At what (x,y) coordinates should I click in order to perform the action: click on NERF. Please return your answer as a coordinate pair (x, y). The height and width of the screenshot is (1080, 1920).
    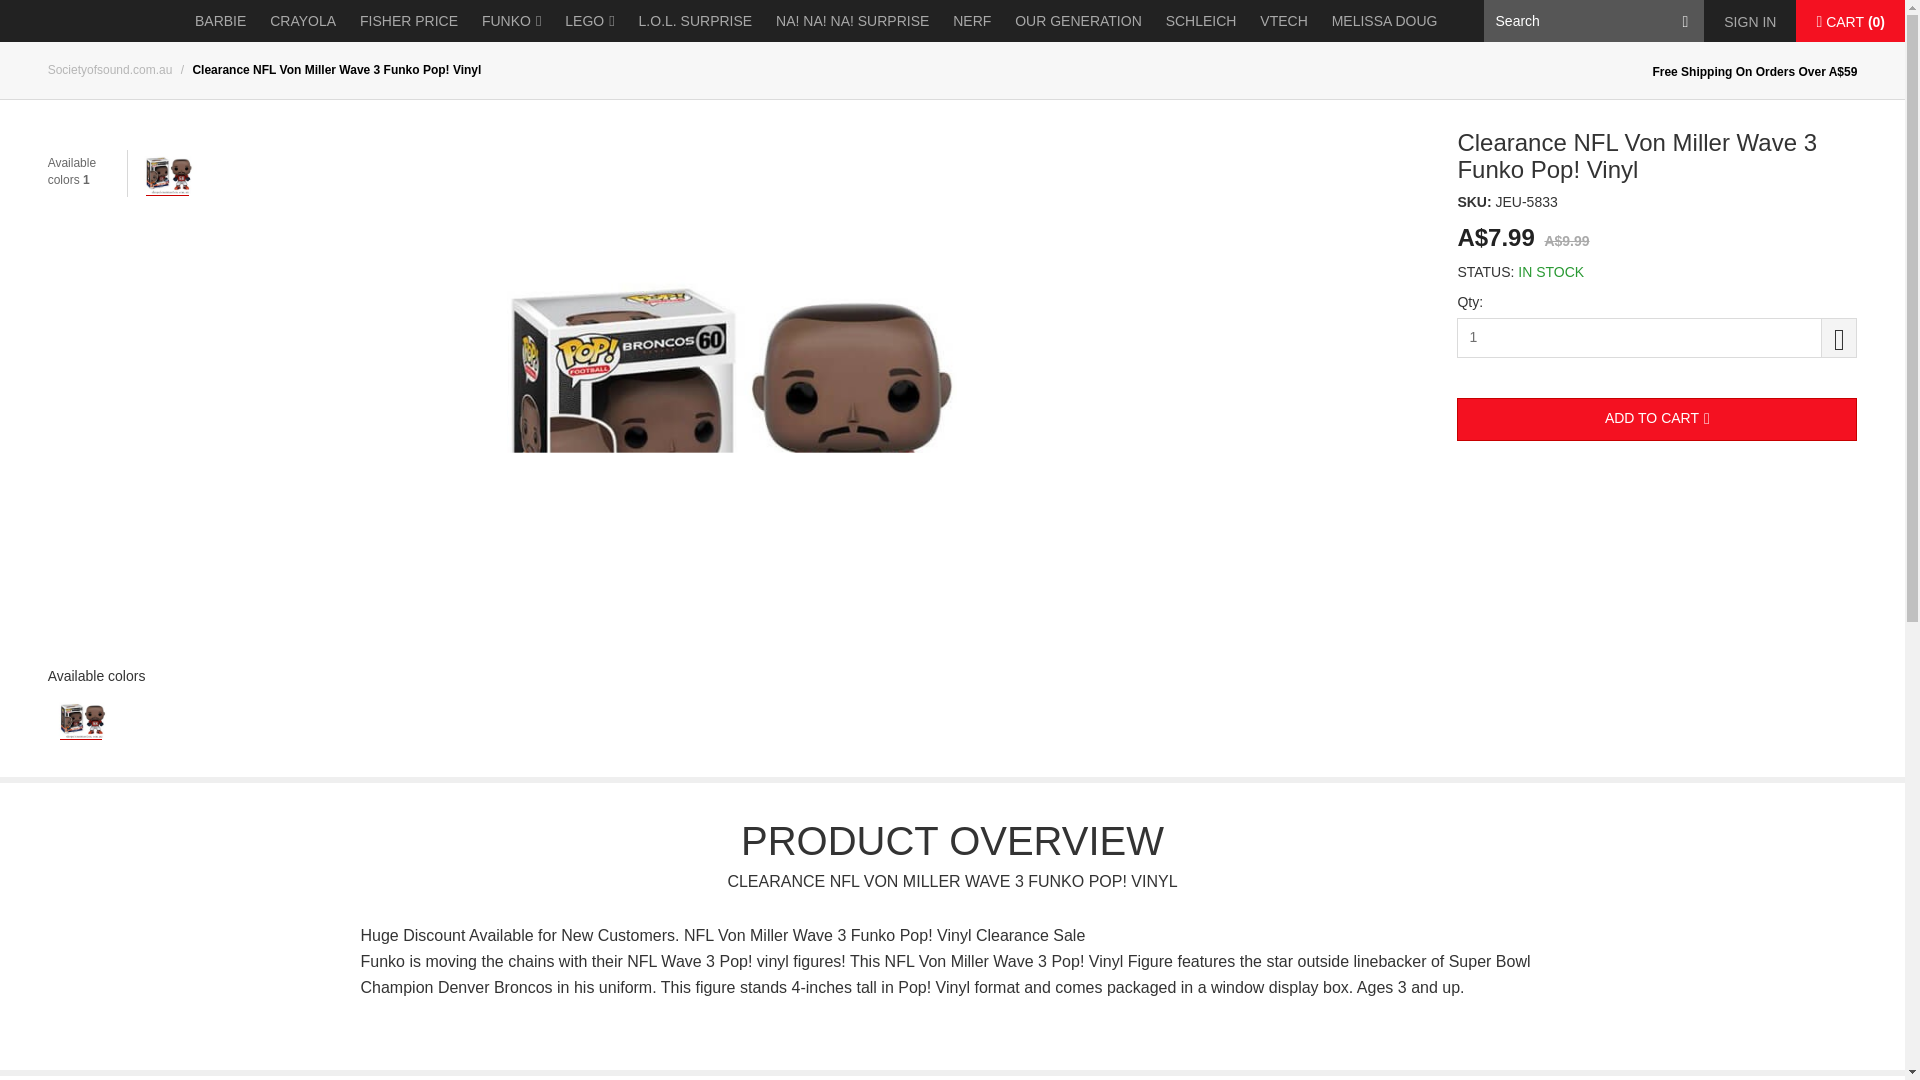
    Looking at the image, I should click on (971, 21).